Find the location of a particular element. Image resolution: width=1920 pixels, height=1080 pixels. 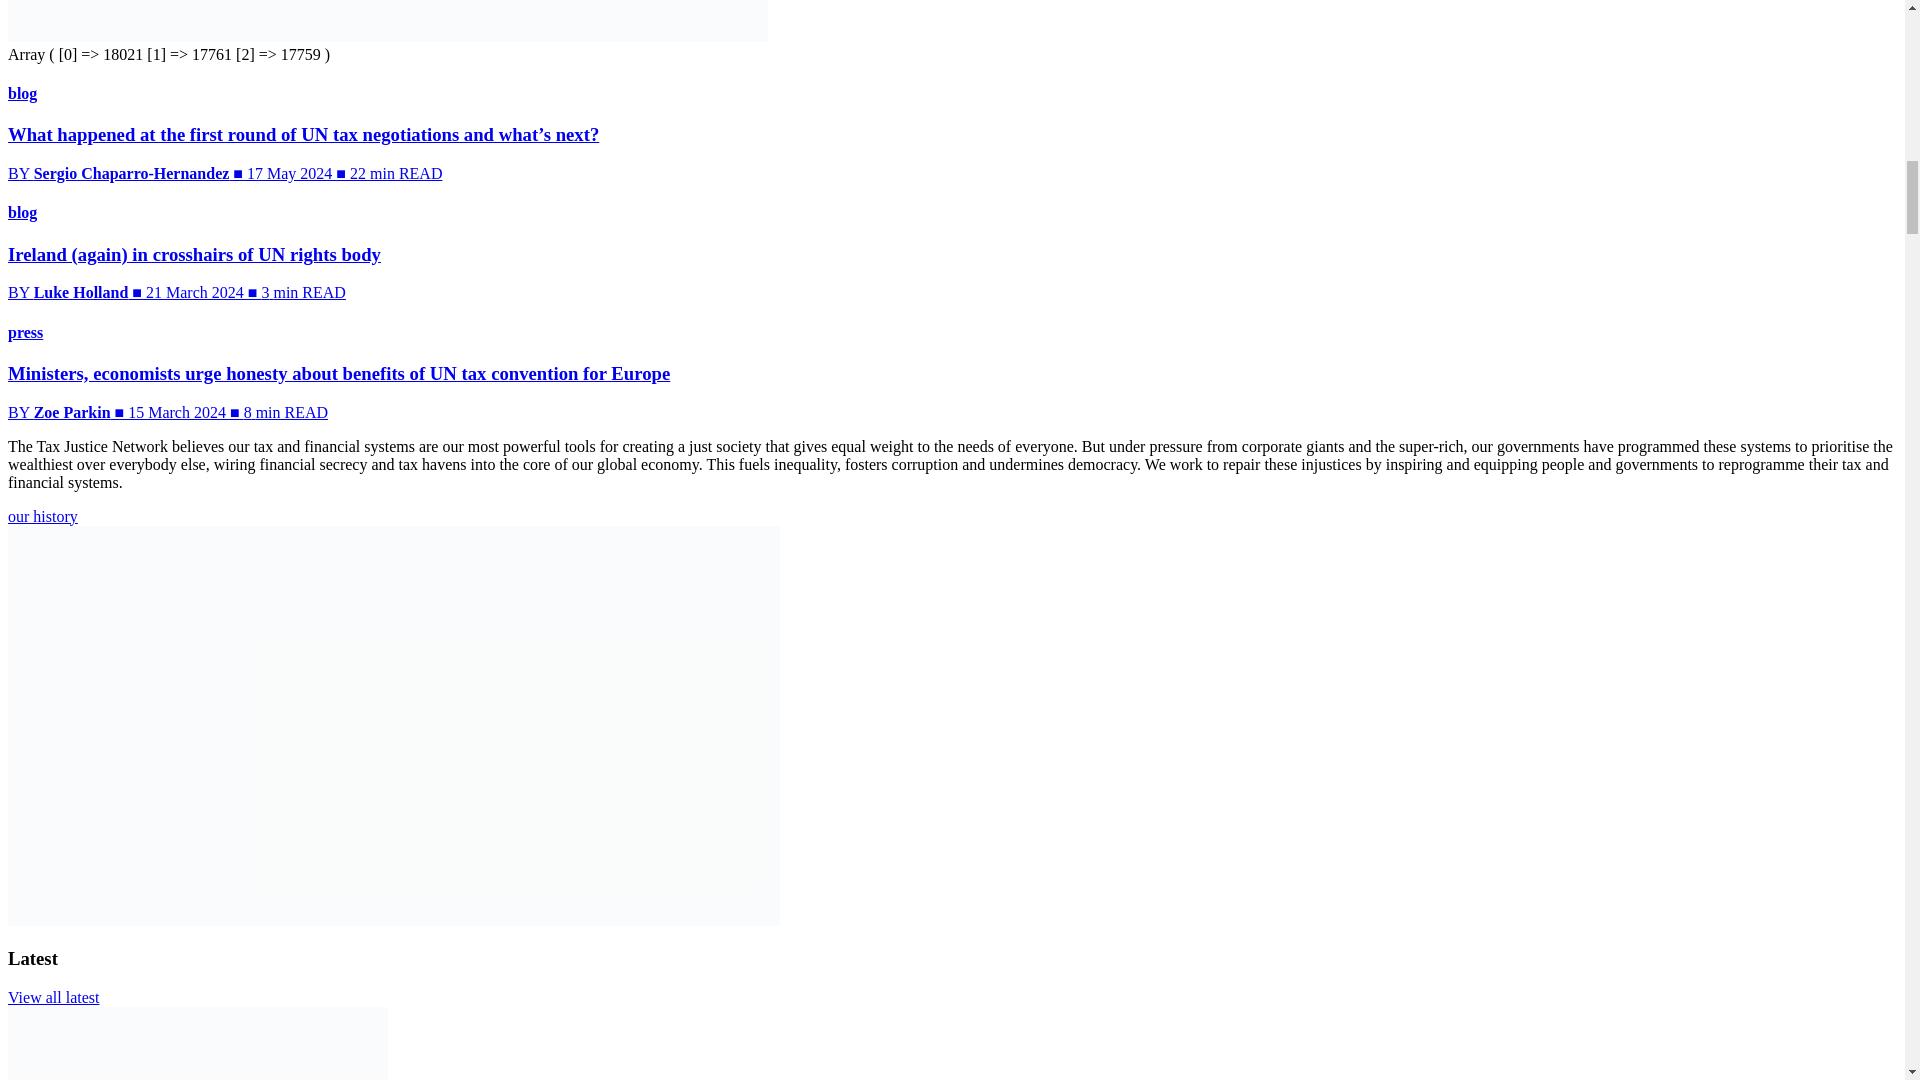

newspaper is located at coordinates (388, 21).